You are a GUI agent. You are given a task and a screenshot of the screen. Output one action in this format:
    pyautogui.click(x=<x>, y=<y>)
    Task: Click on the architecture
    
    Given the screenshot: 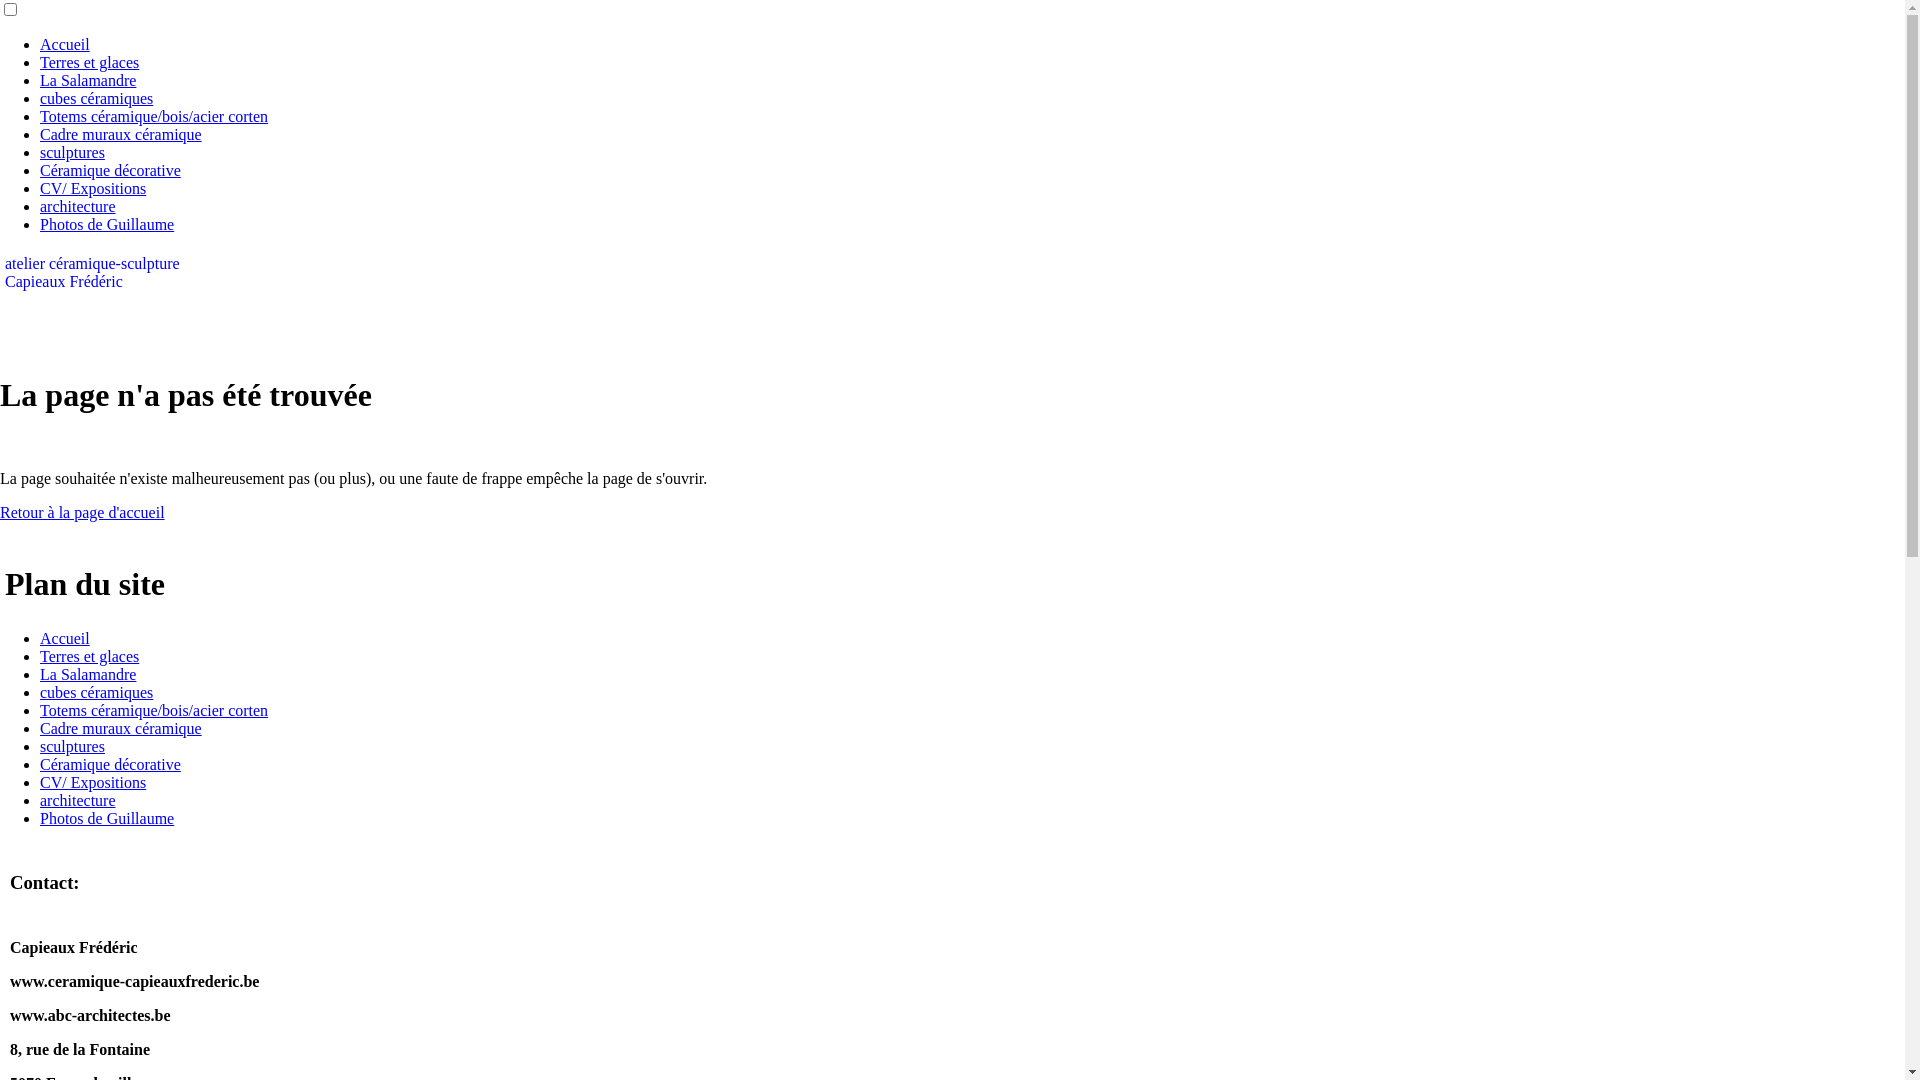 What is the action you would take?
    pyautogui.click(x=78, y=800)
    